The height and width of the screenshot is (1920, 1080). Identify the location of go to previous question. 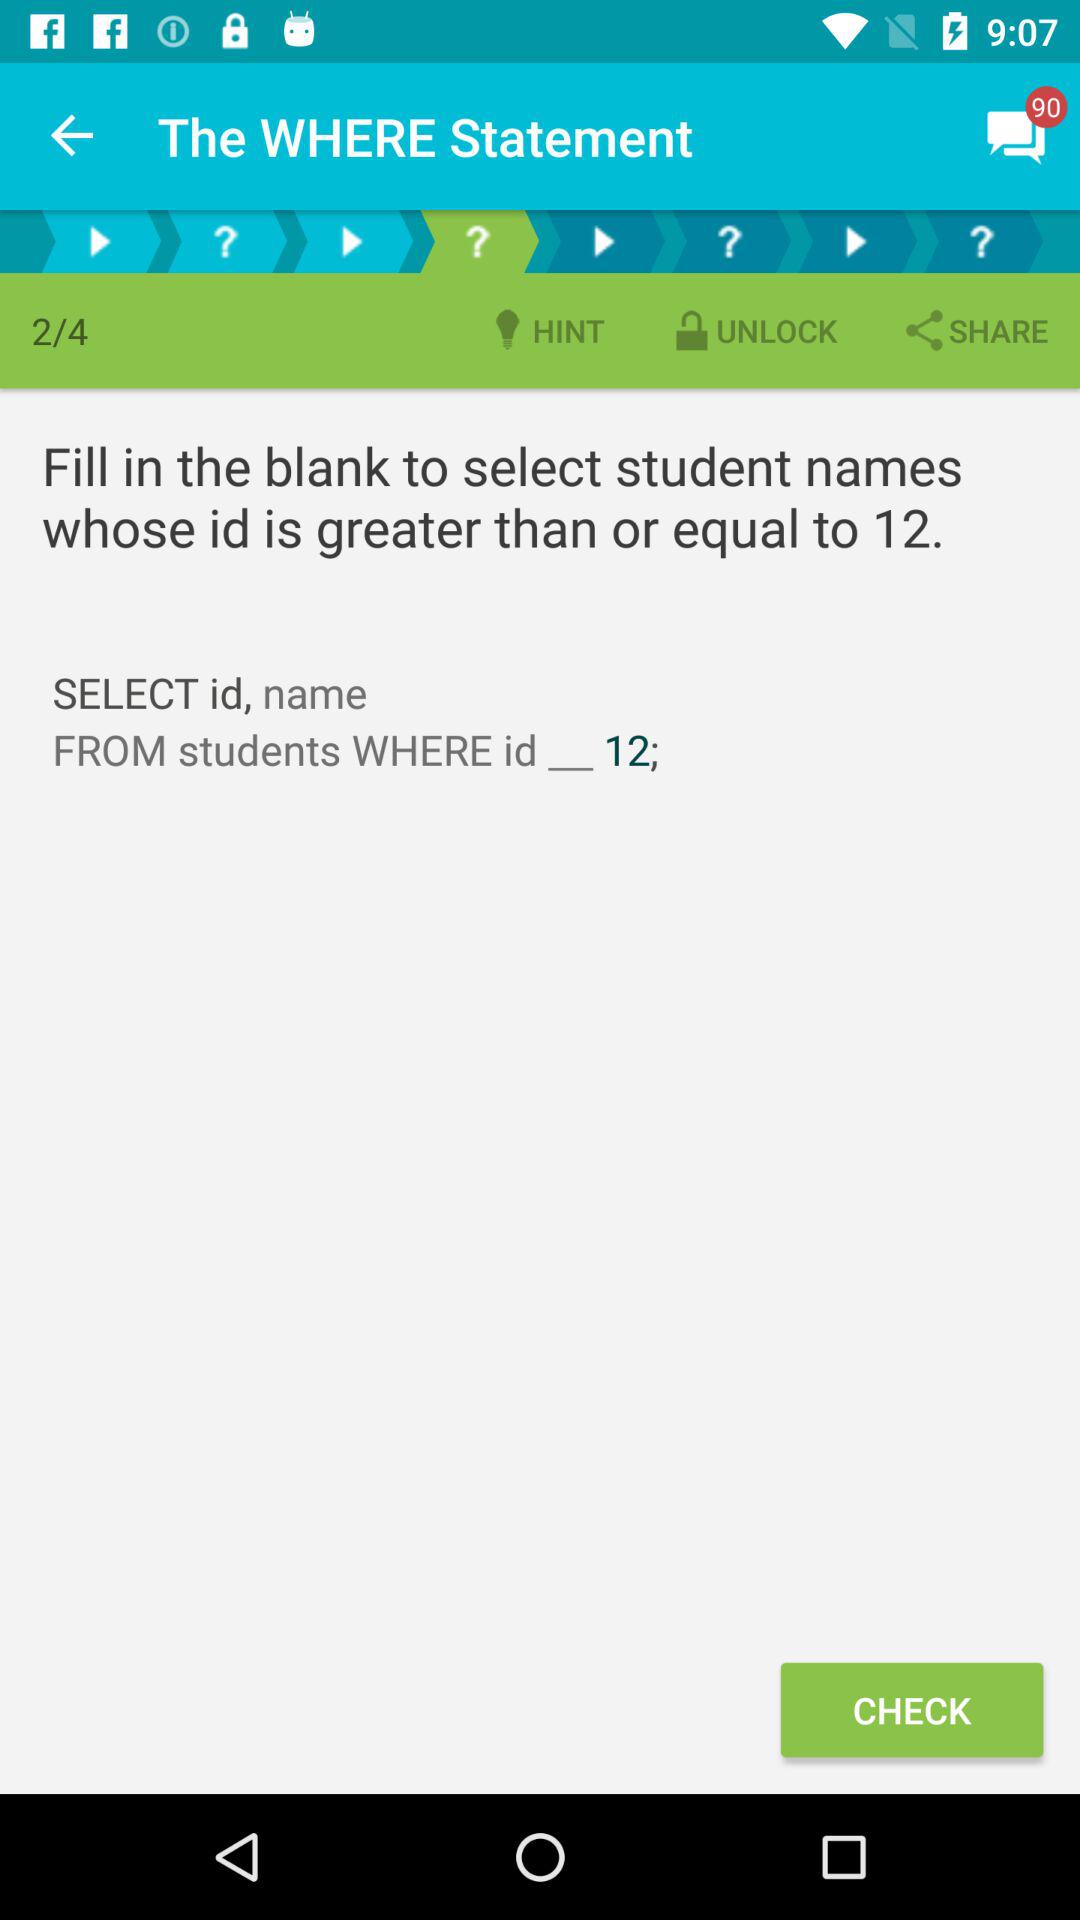
(225, 242).